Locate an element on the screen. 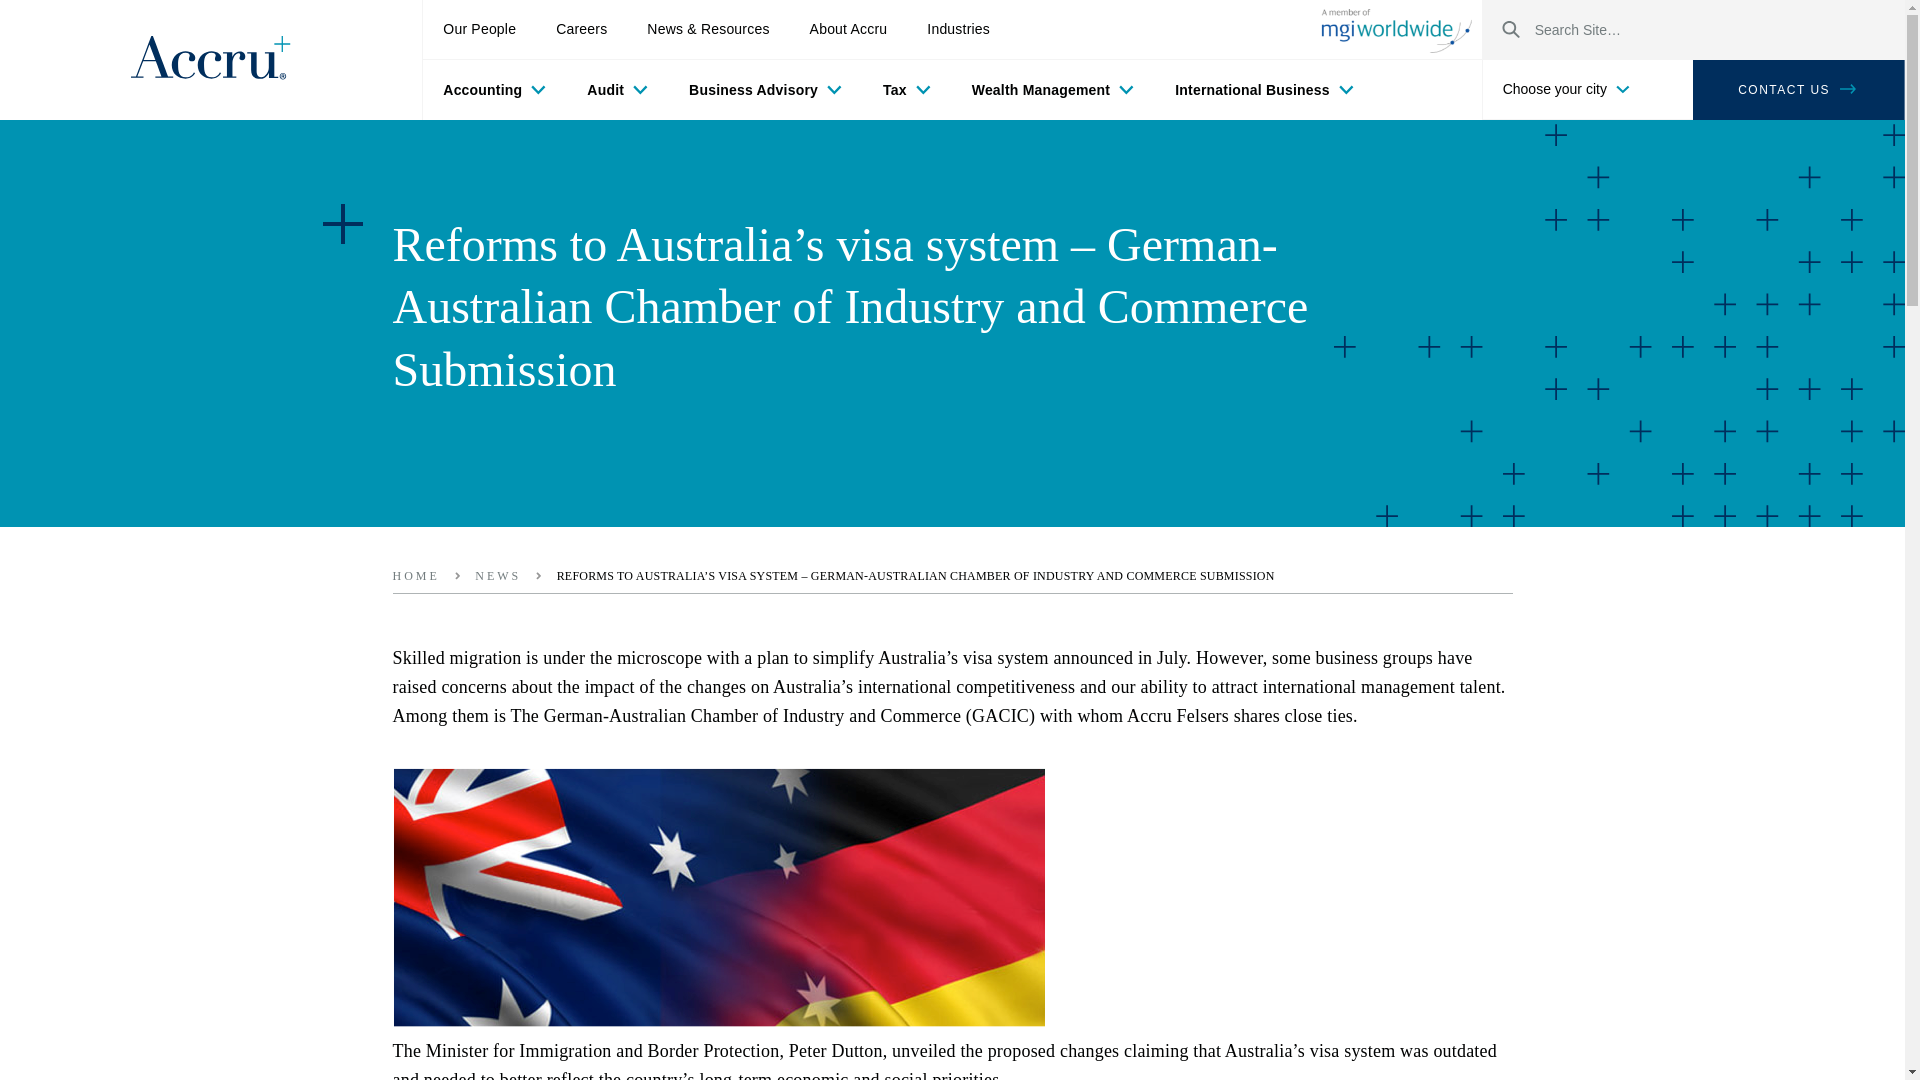 The height and width of the screenshot is (1080, 1920). Our People is located at coordinates (478, 30).